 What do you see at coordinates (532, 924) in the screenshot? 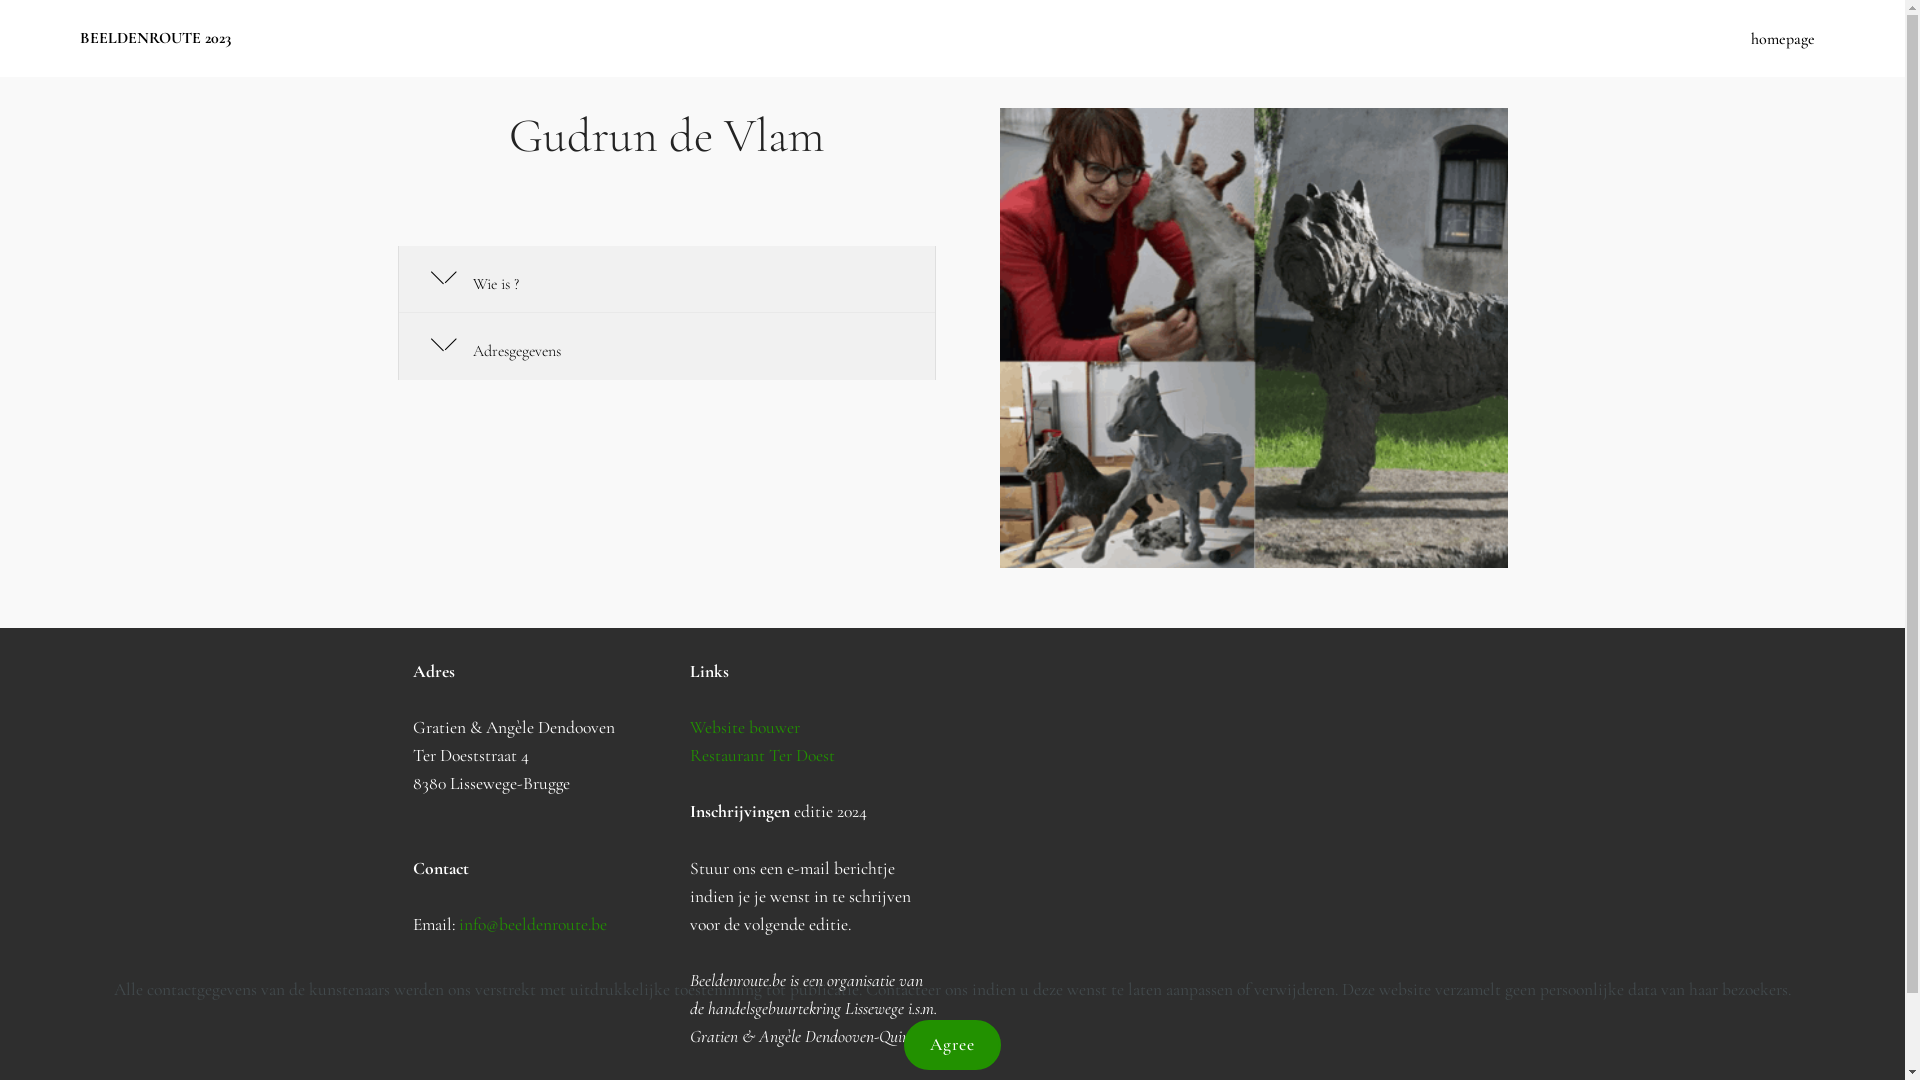
I see `info@beeldenroute.be` at bounding box center [532, 924].